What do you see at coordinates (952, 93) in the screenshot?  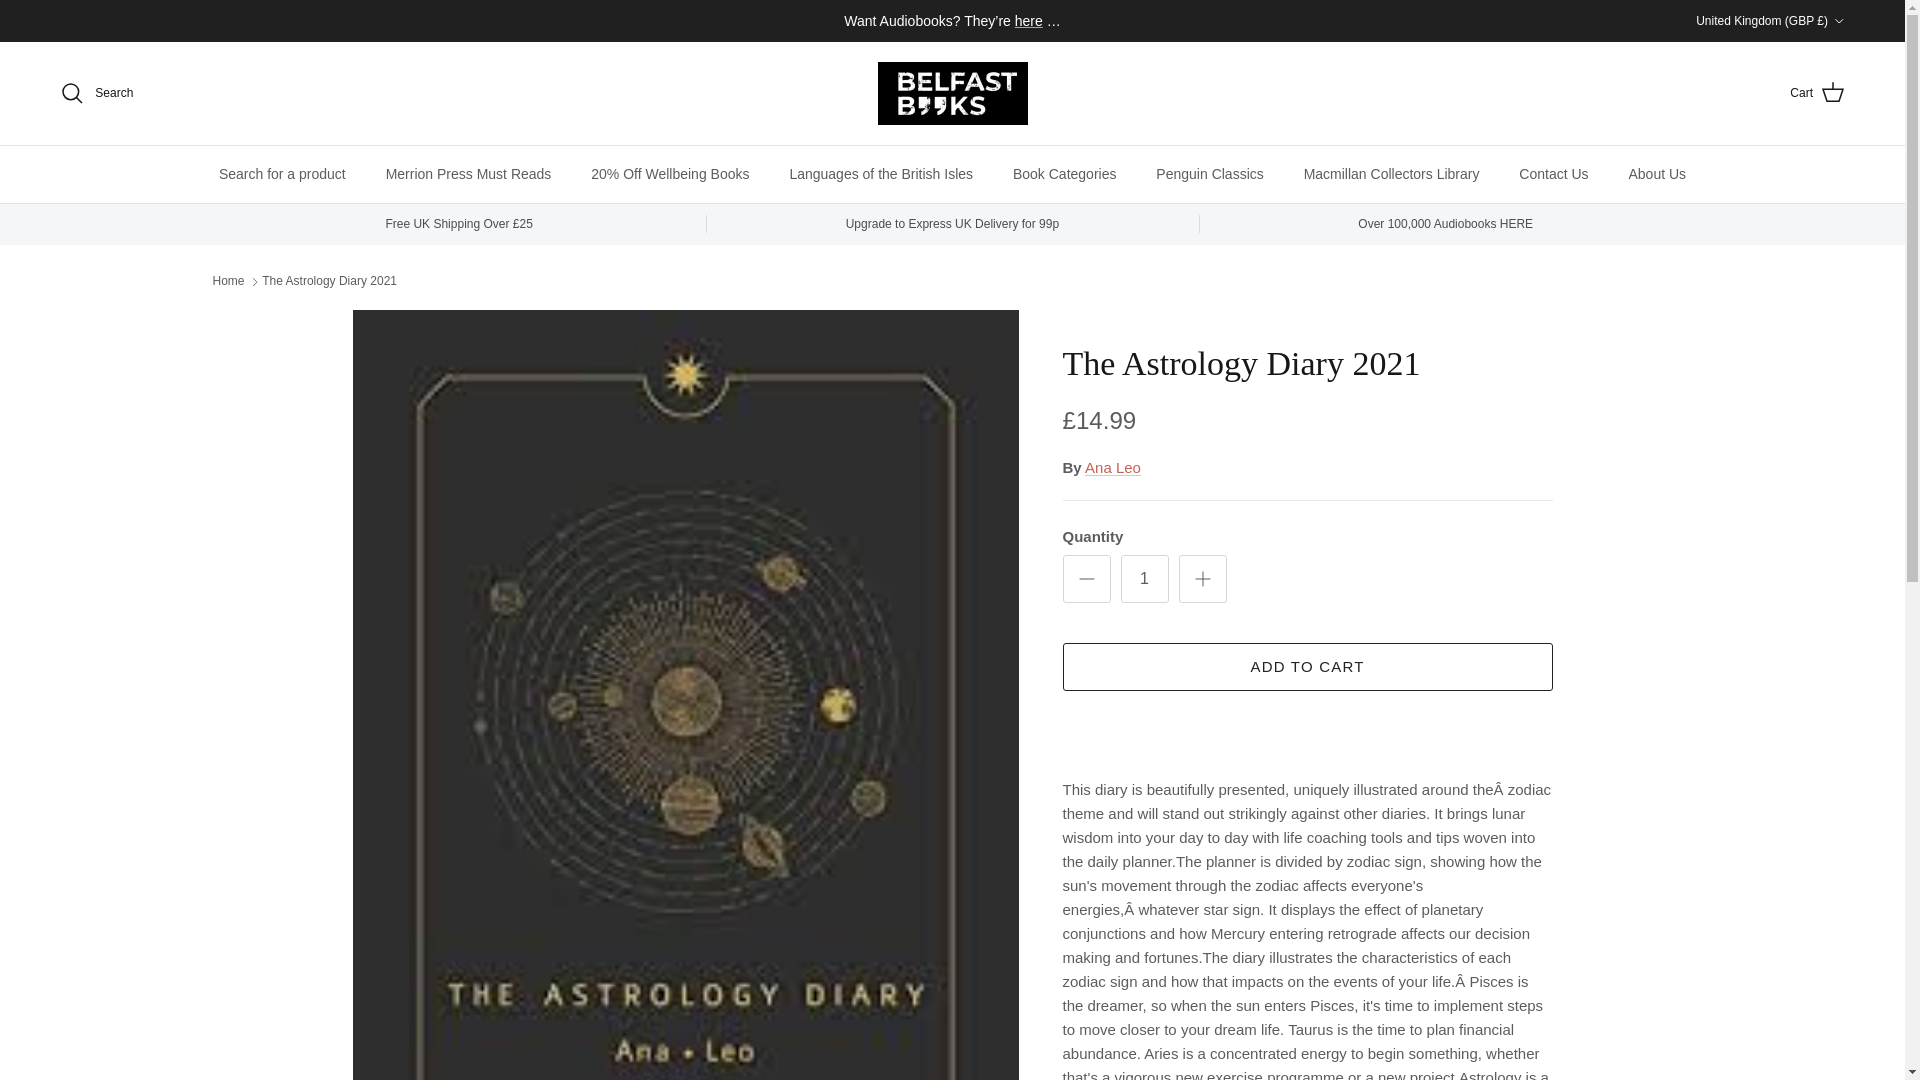 I see `Belfast Books` at bounding box center [952, 93].